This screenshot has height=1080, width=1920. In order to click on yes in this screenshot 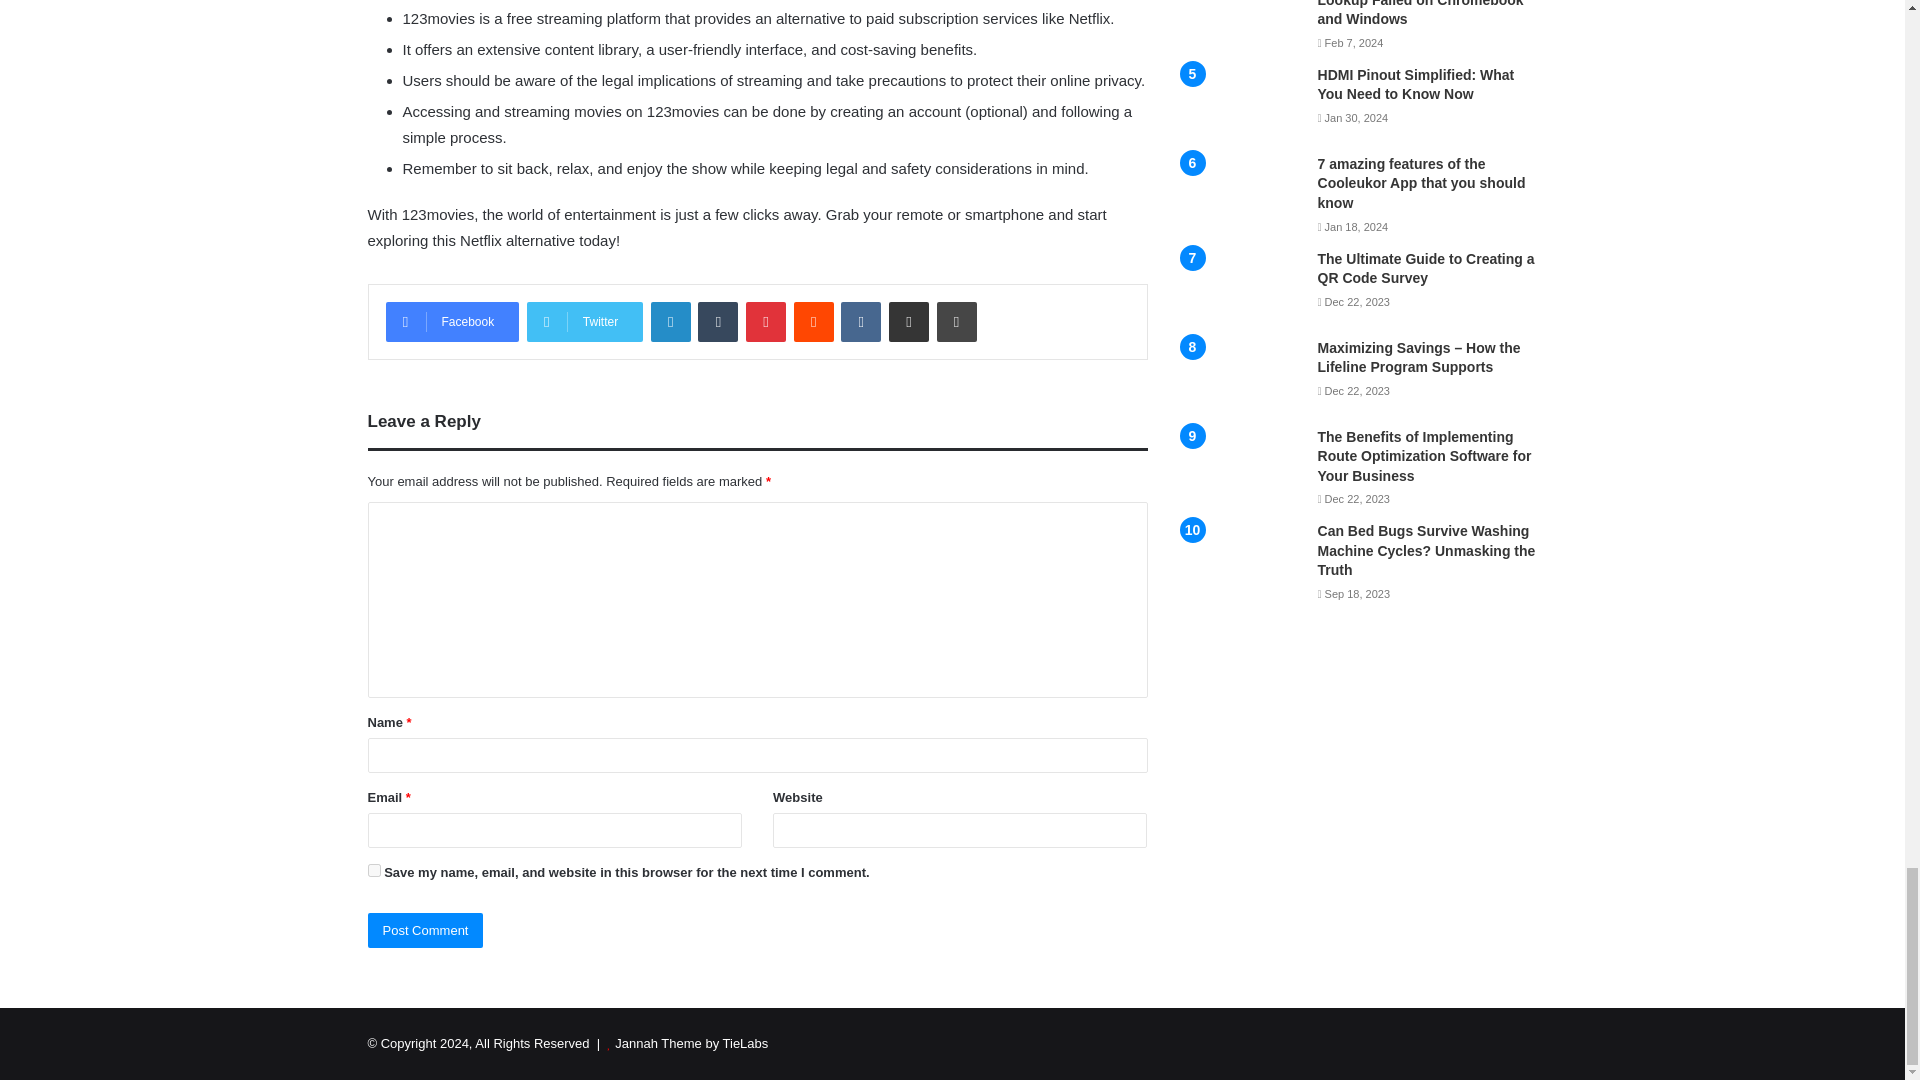, I will do `click(374, 870)`.